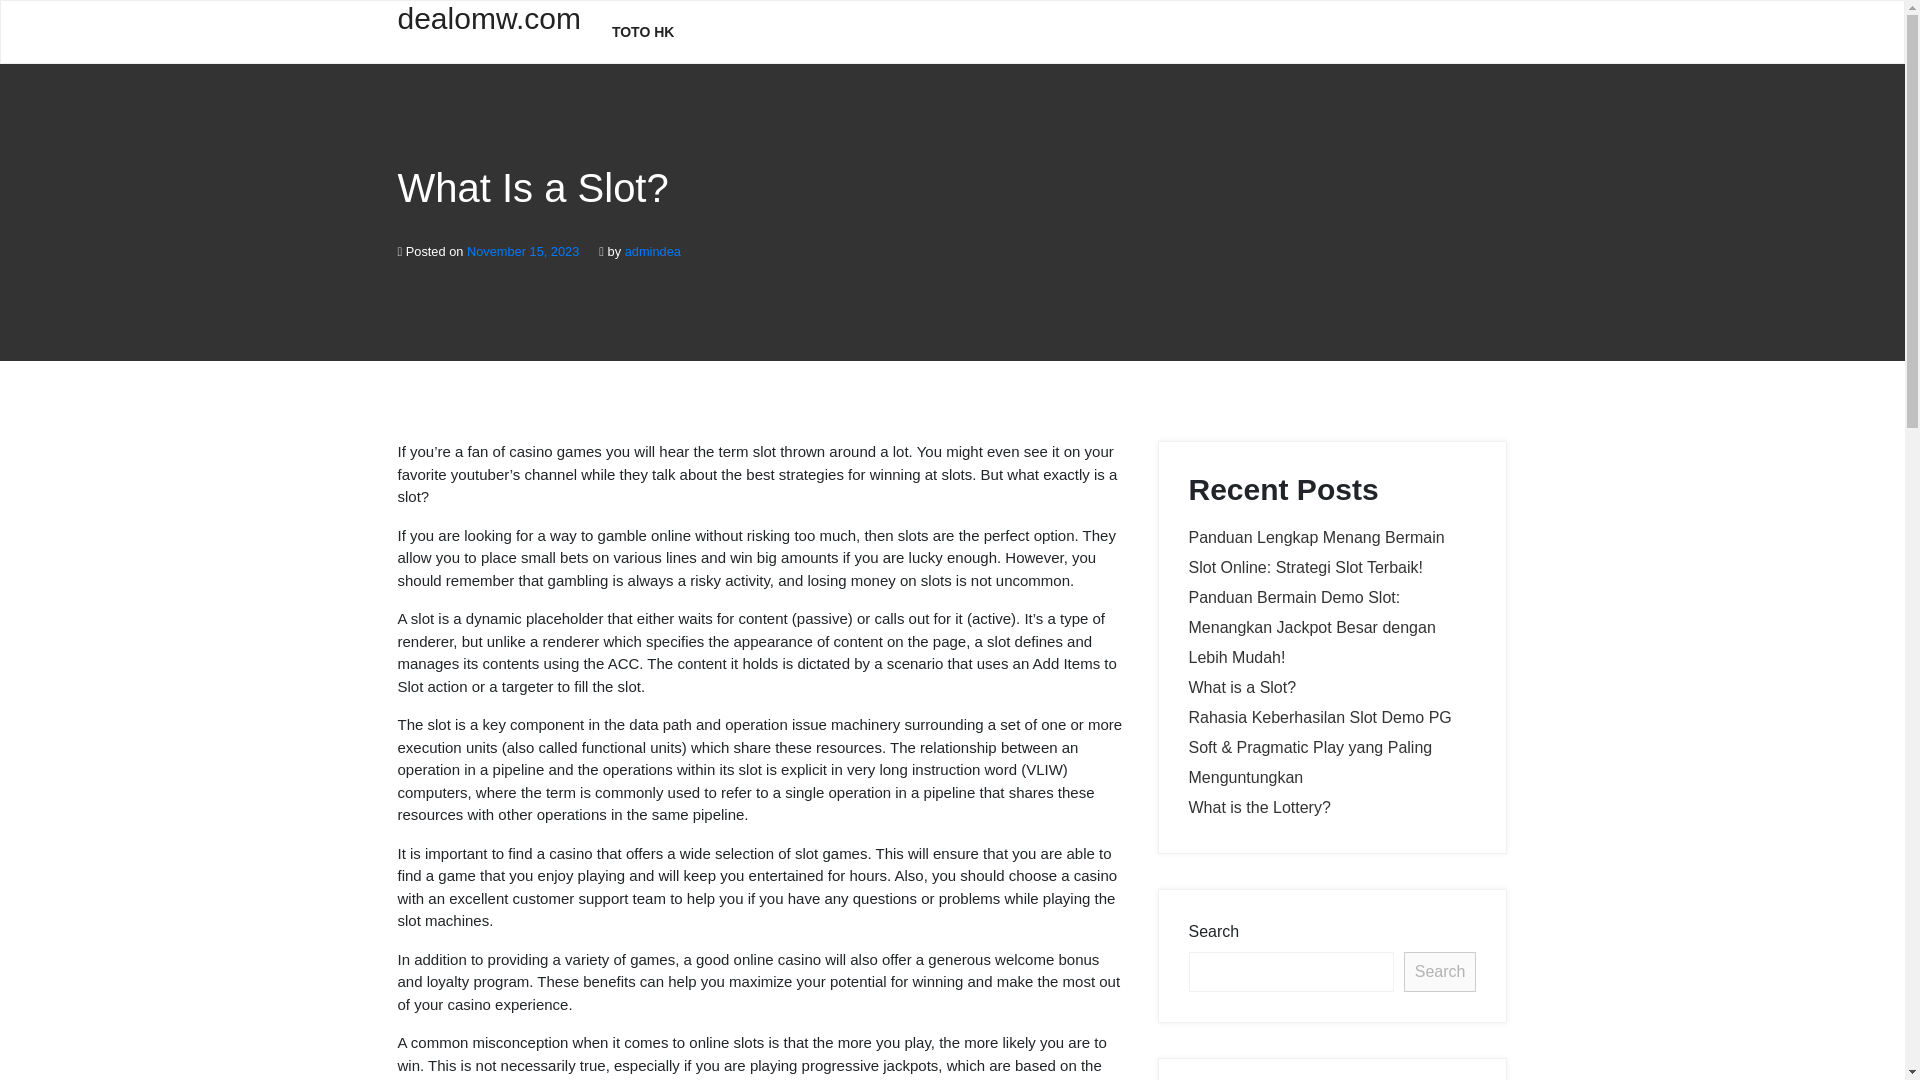 This screenshot has height=1080, width=1920. Describe the element at coordinates (522, 252) in the screenshot. I see `November 15, 2023` at that location.